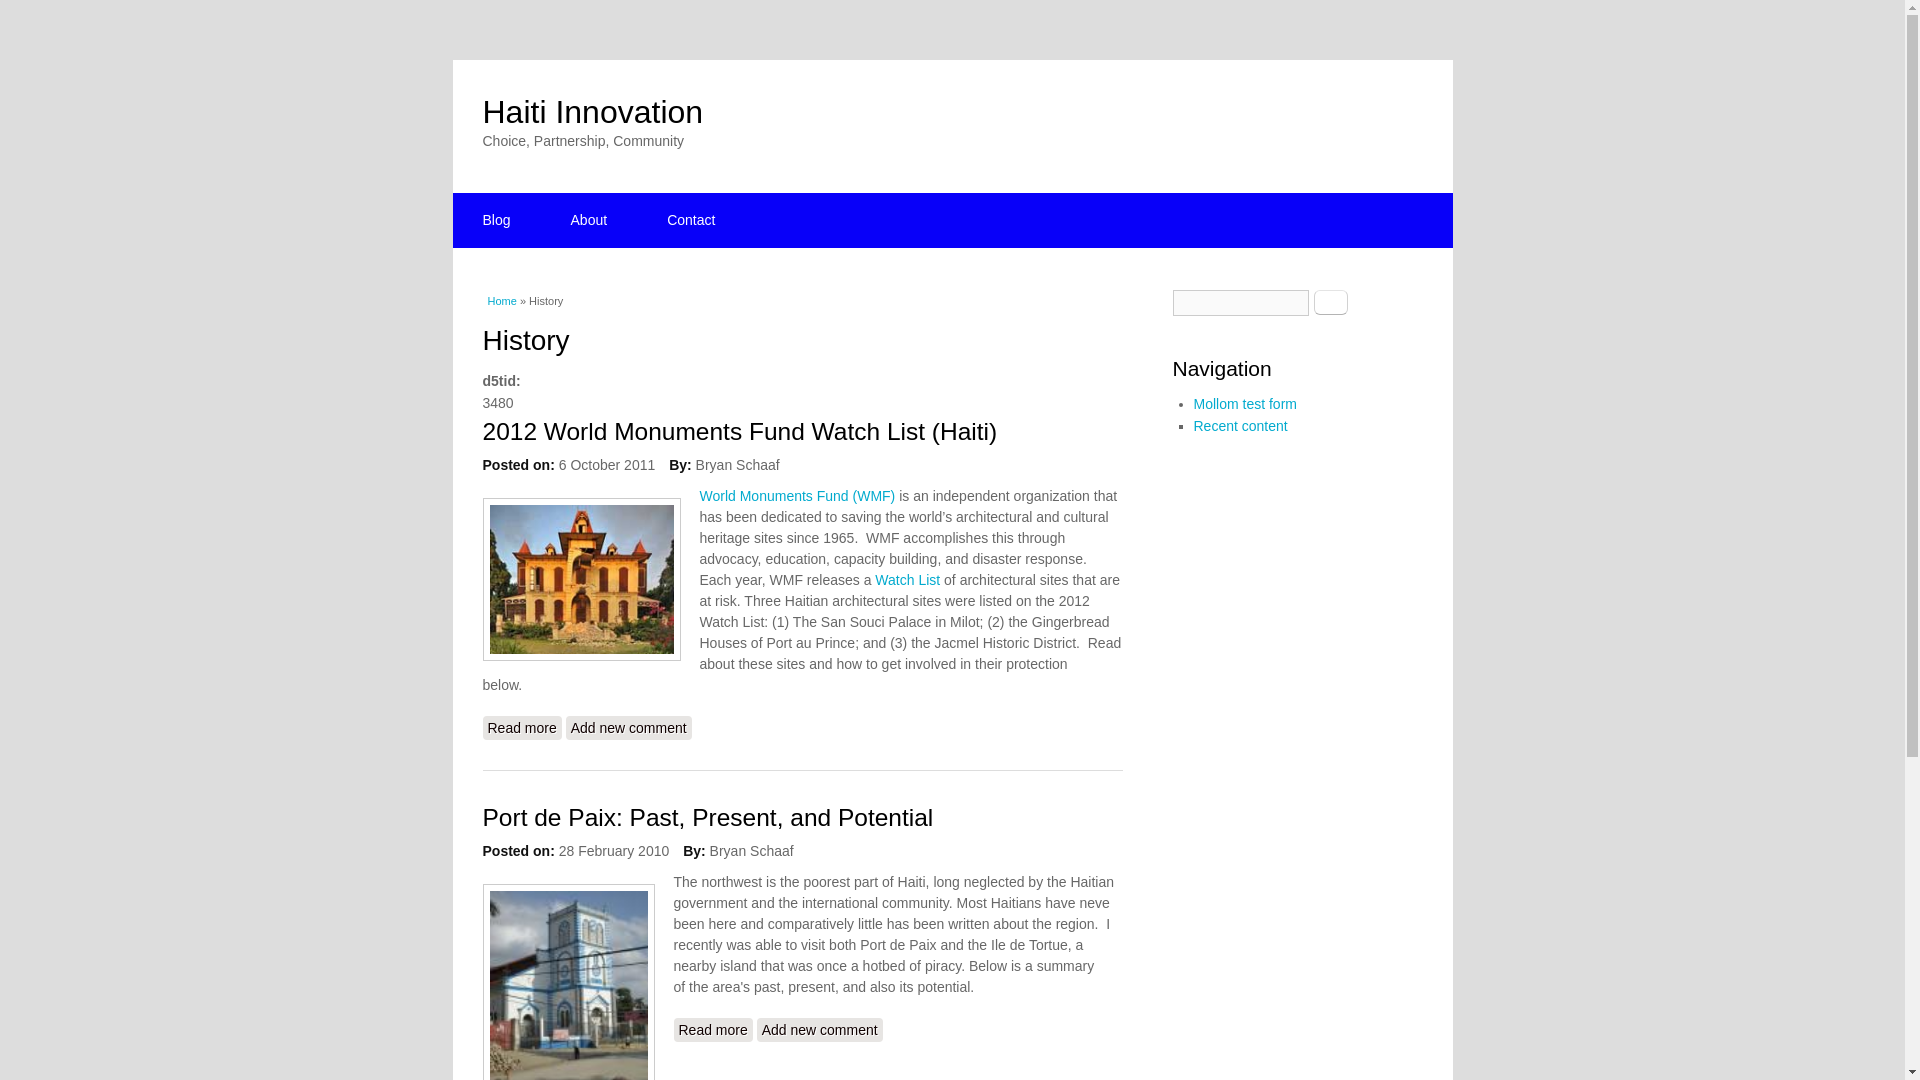 Image resolution: width=1920 pixels, height=1080 pixels. What do you see at coordinates (820, 1030) in the screenshot?
I see `Add a new comment to this page.` at bounding box center [820, 1030].